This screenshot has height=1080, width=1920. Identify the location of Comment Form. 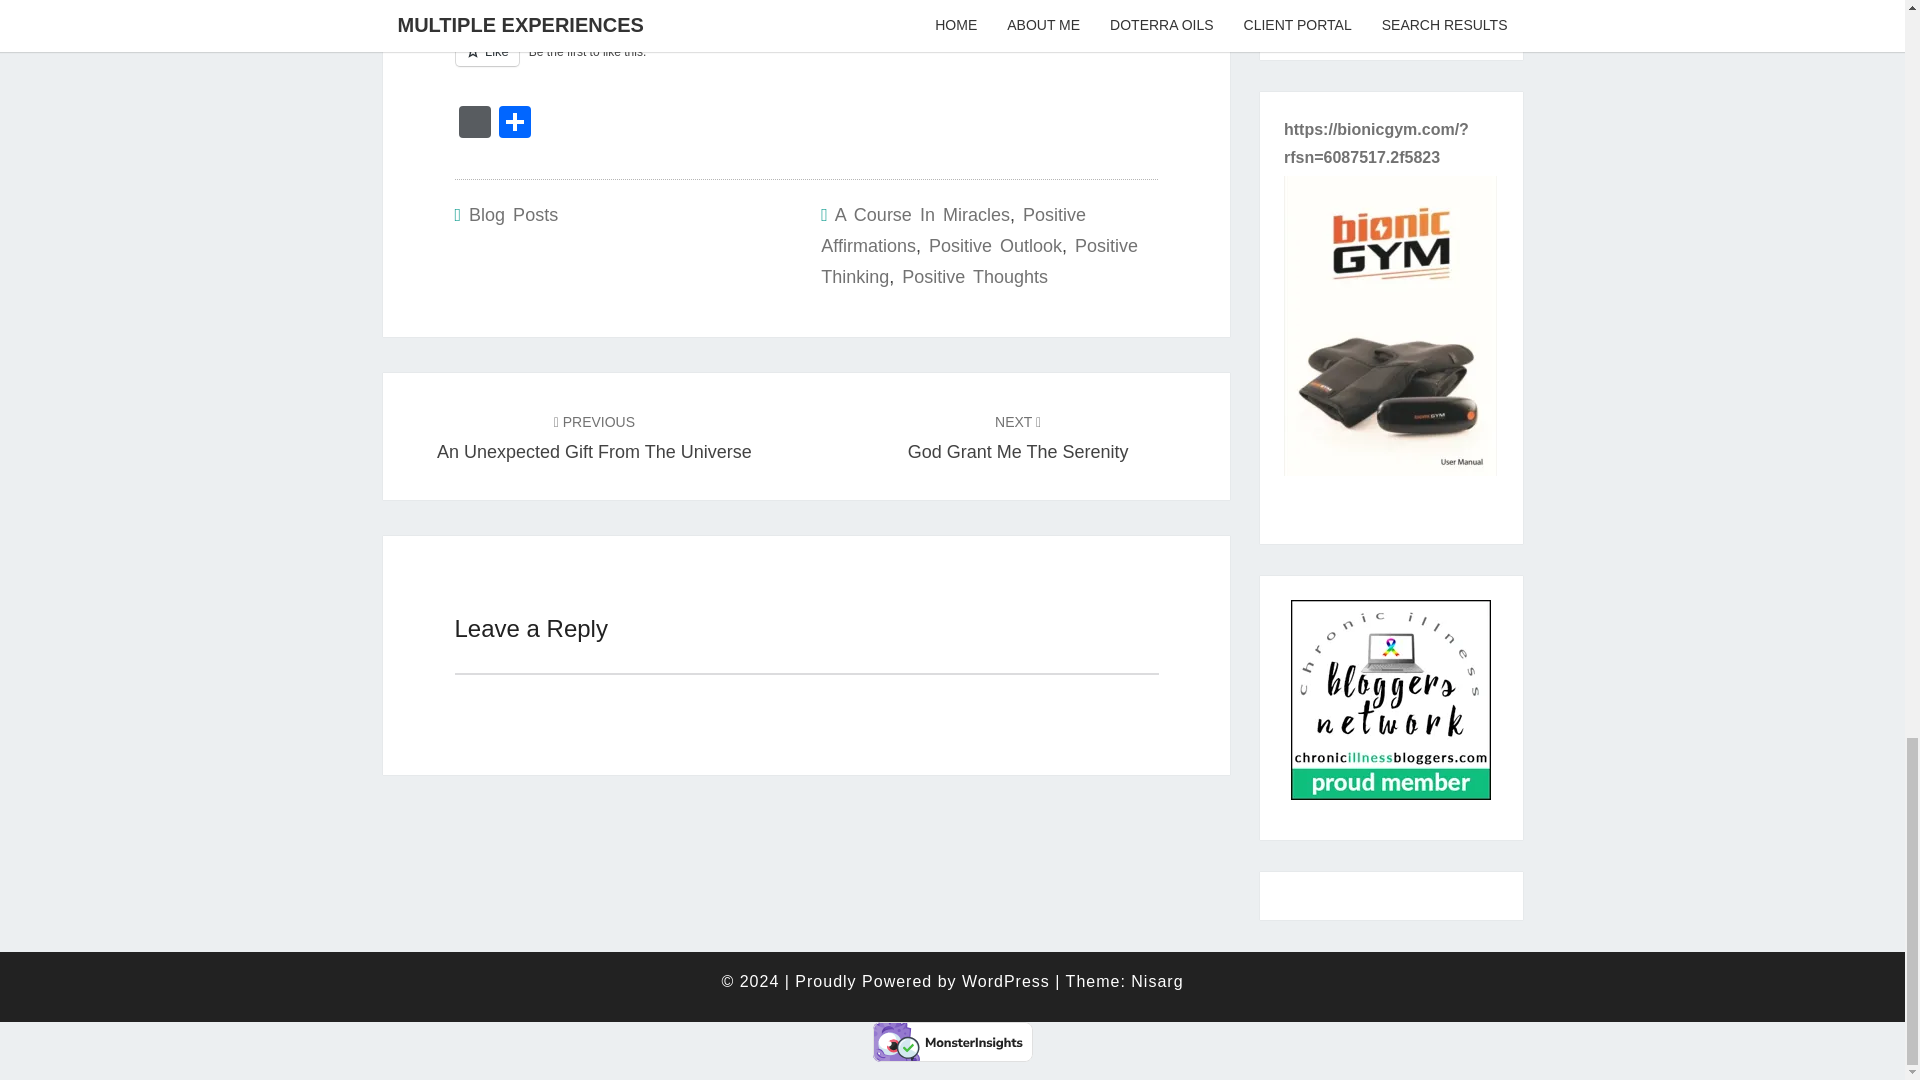
(1390, 706).